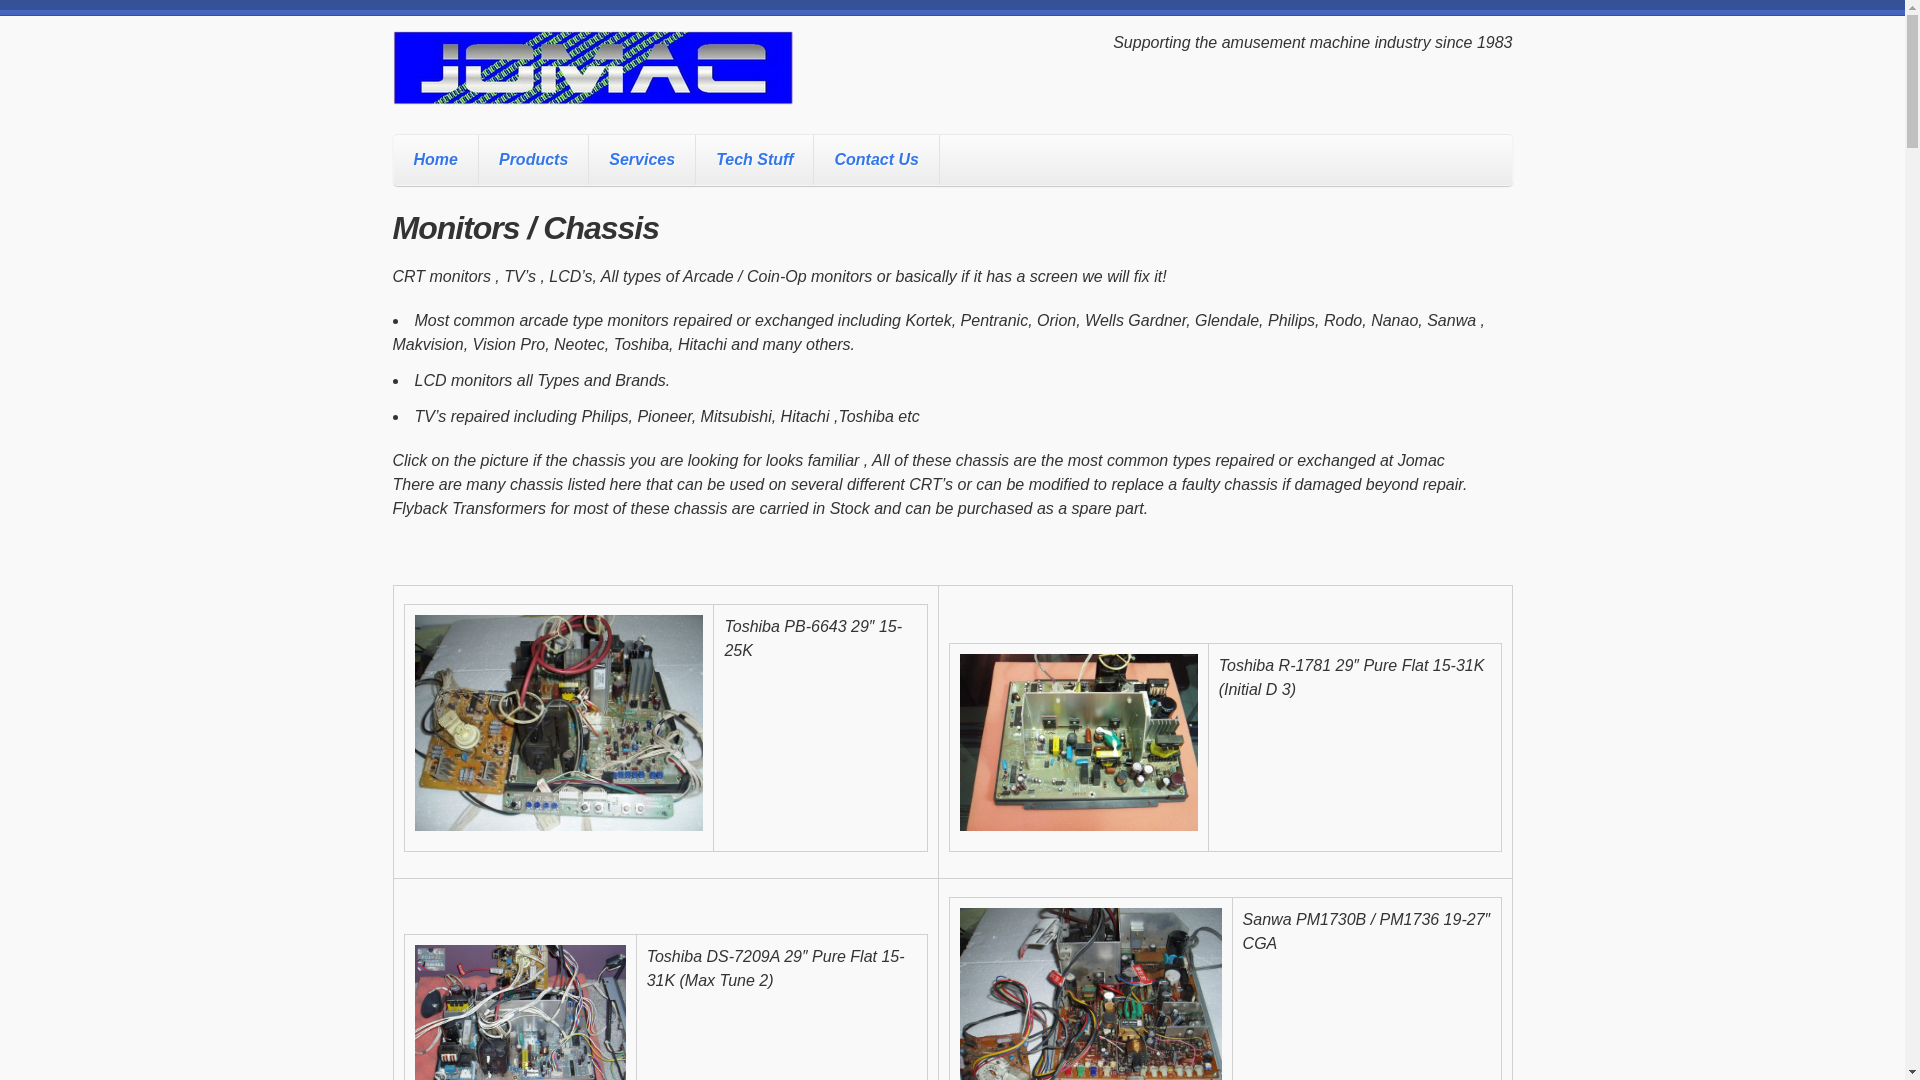 The width and height of the screenshot is (1920, 1080). Describe the element at coordinates (592, 86) in the screenshot. I see `Jomac` at that location.